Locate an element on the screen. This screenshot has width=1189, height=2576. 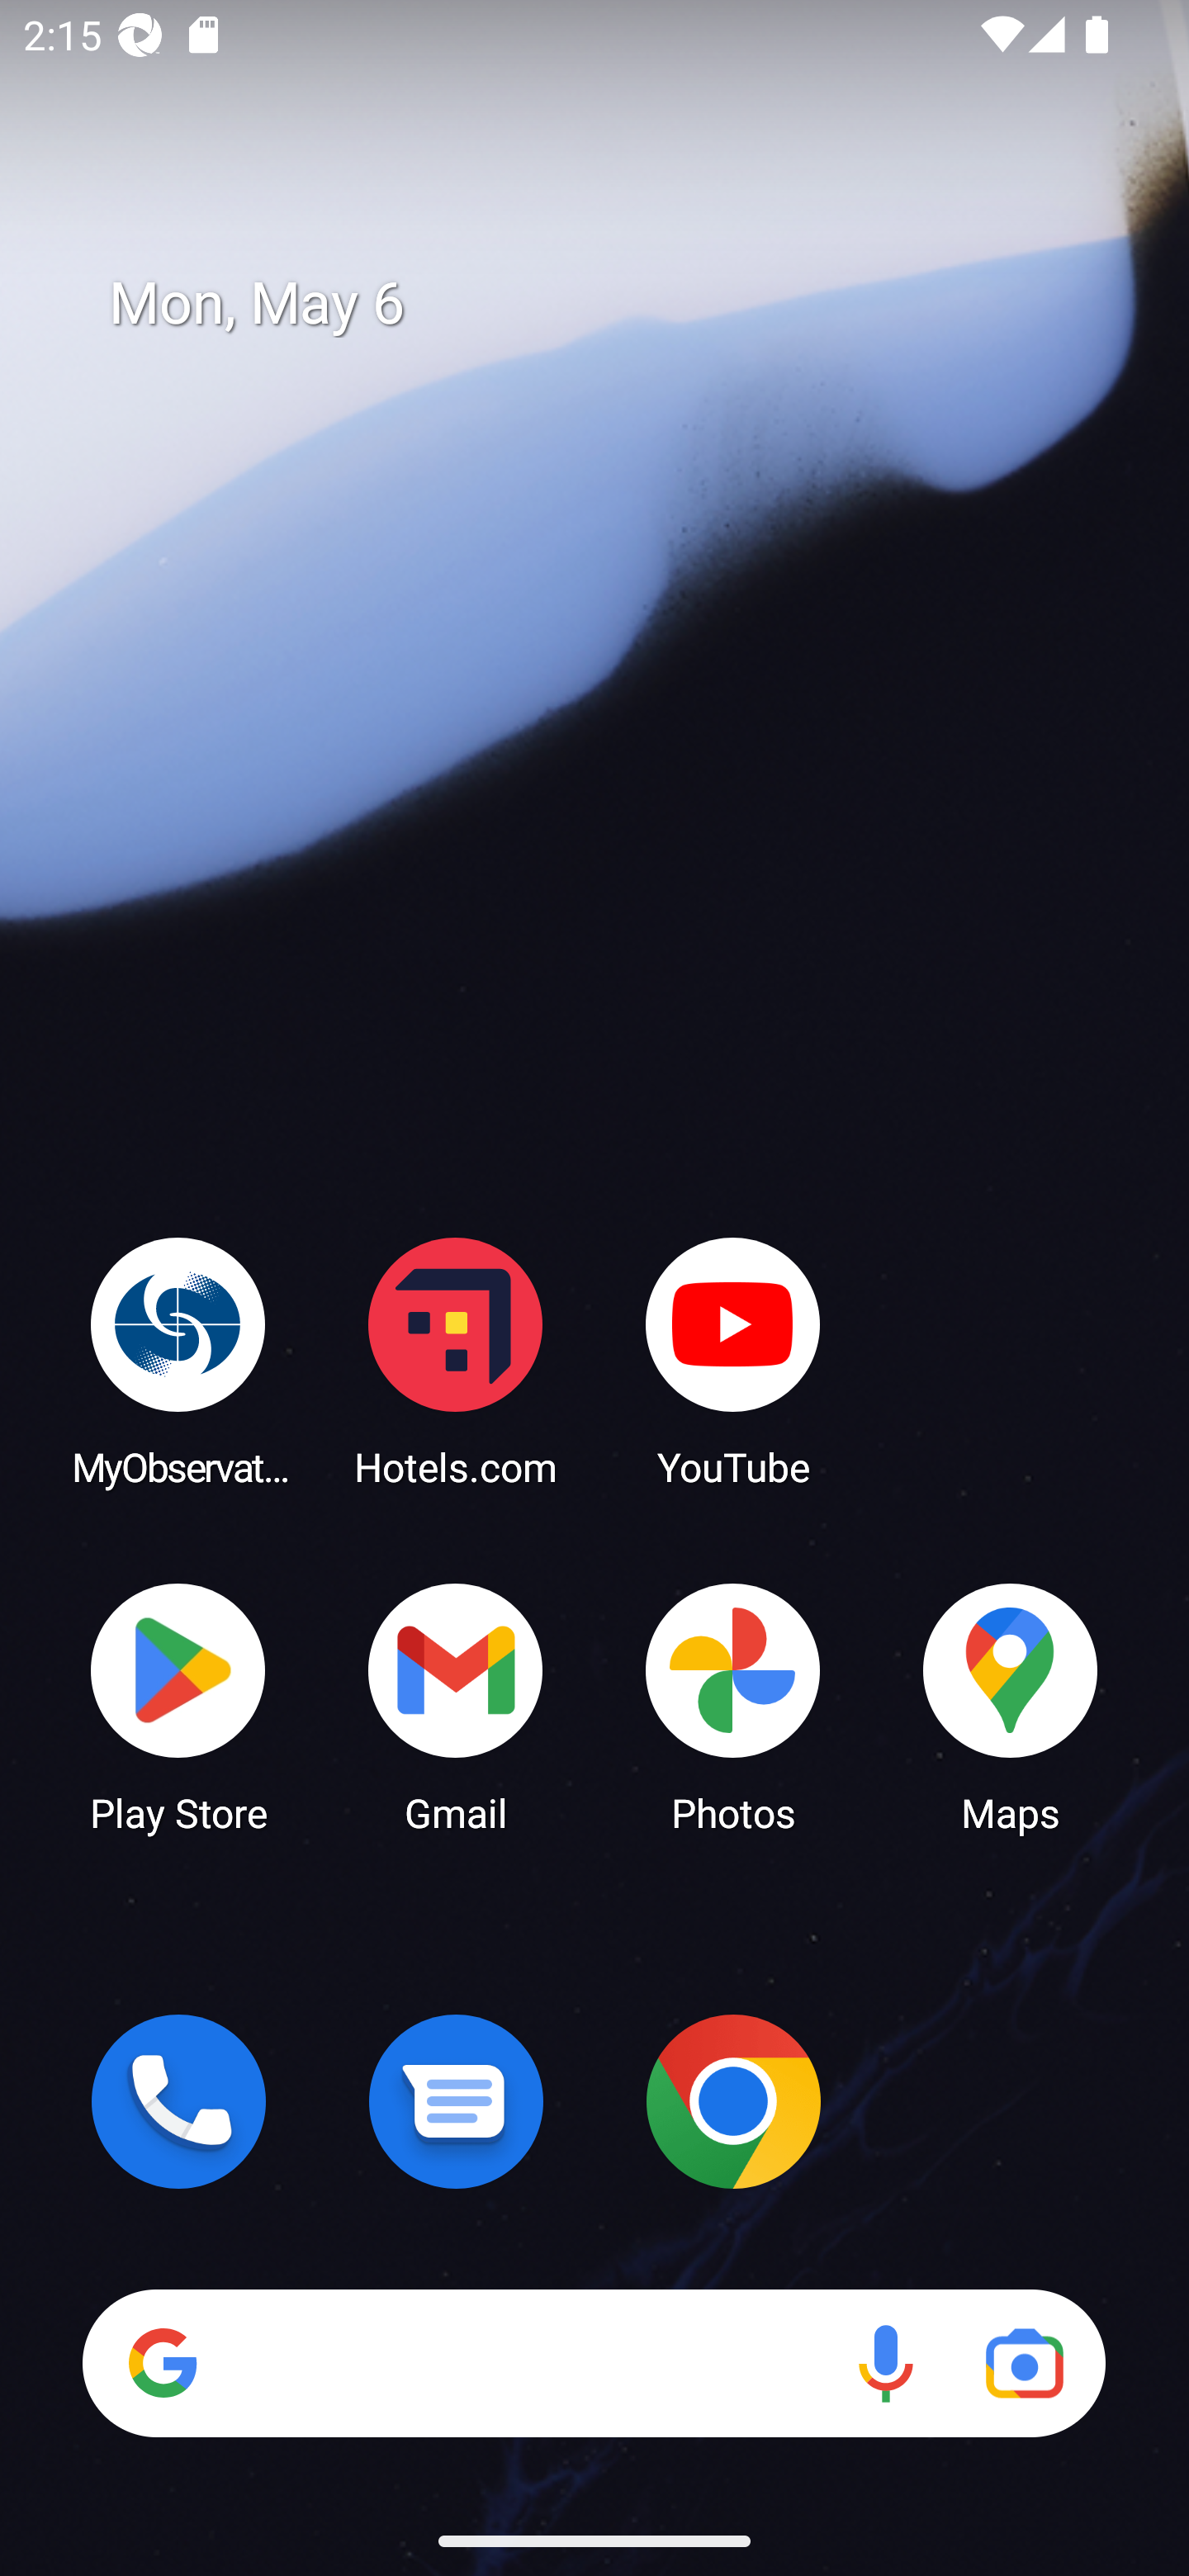
Messages is located at coordinates (456, 2101).